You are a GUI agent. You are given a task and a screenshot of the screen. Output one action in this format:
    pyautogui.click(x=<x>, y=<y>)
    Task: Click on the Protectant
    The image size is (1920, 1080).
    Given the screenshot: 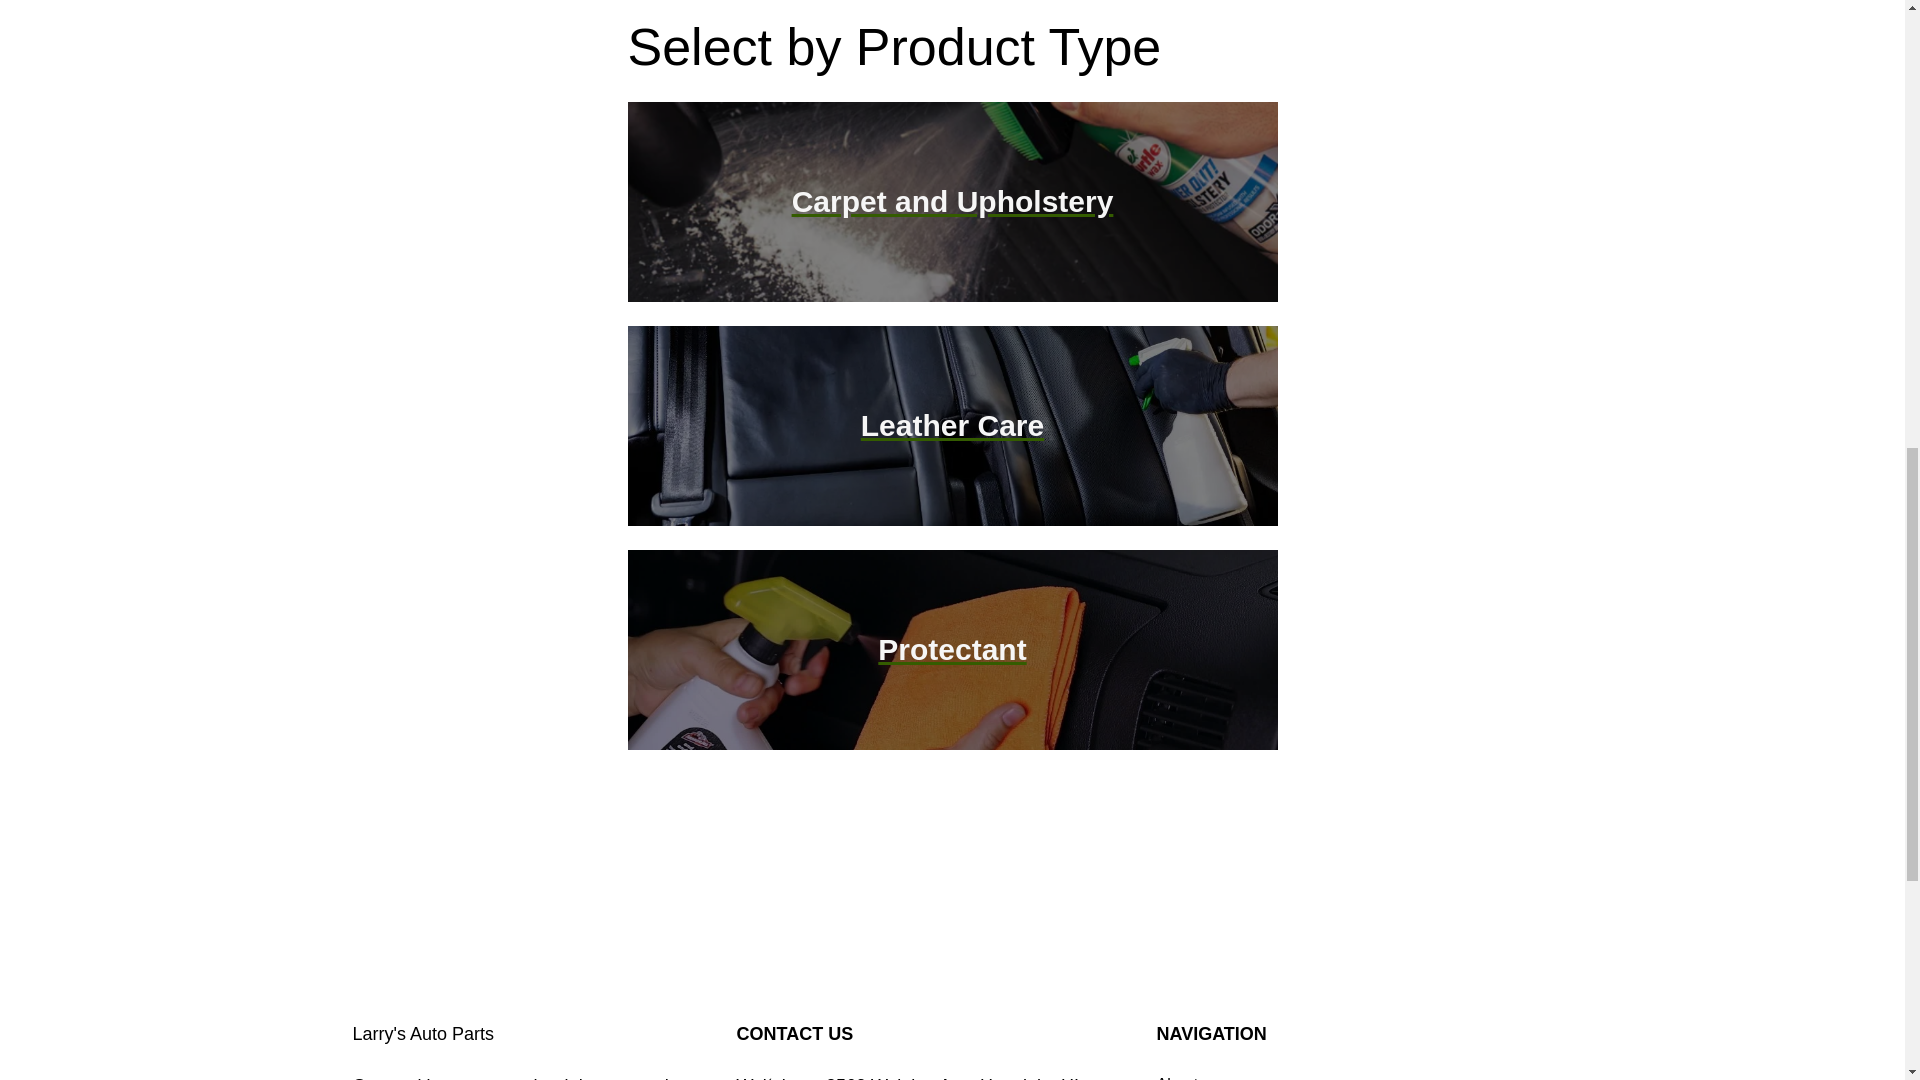 What is the action you would take?
    pyautogui.click(x=951, y=649)
    